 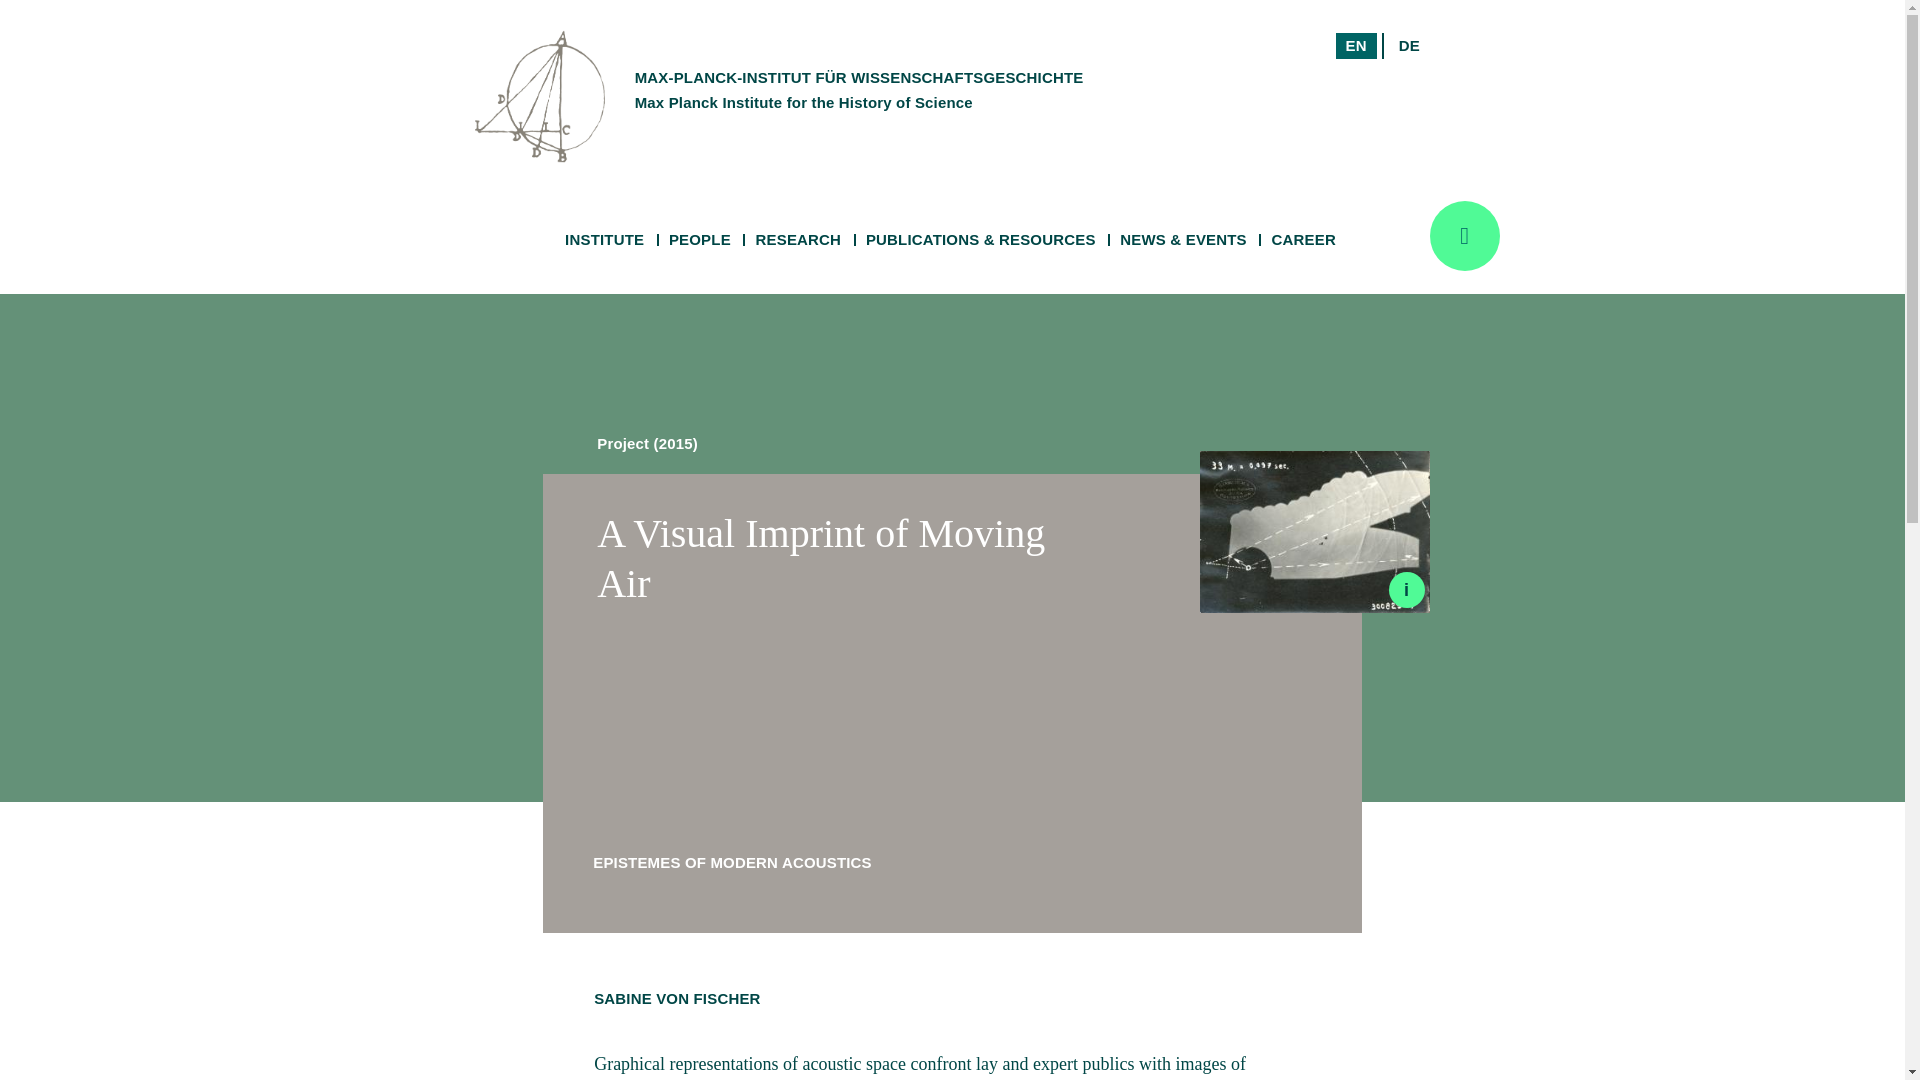 What do you see at coordinates (1337, 70) in the screenshot?
I see `INSTITUTE` at bounding box center [1337, 70].